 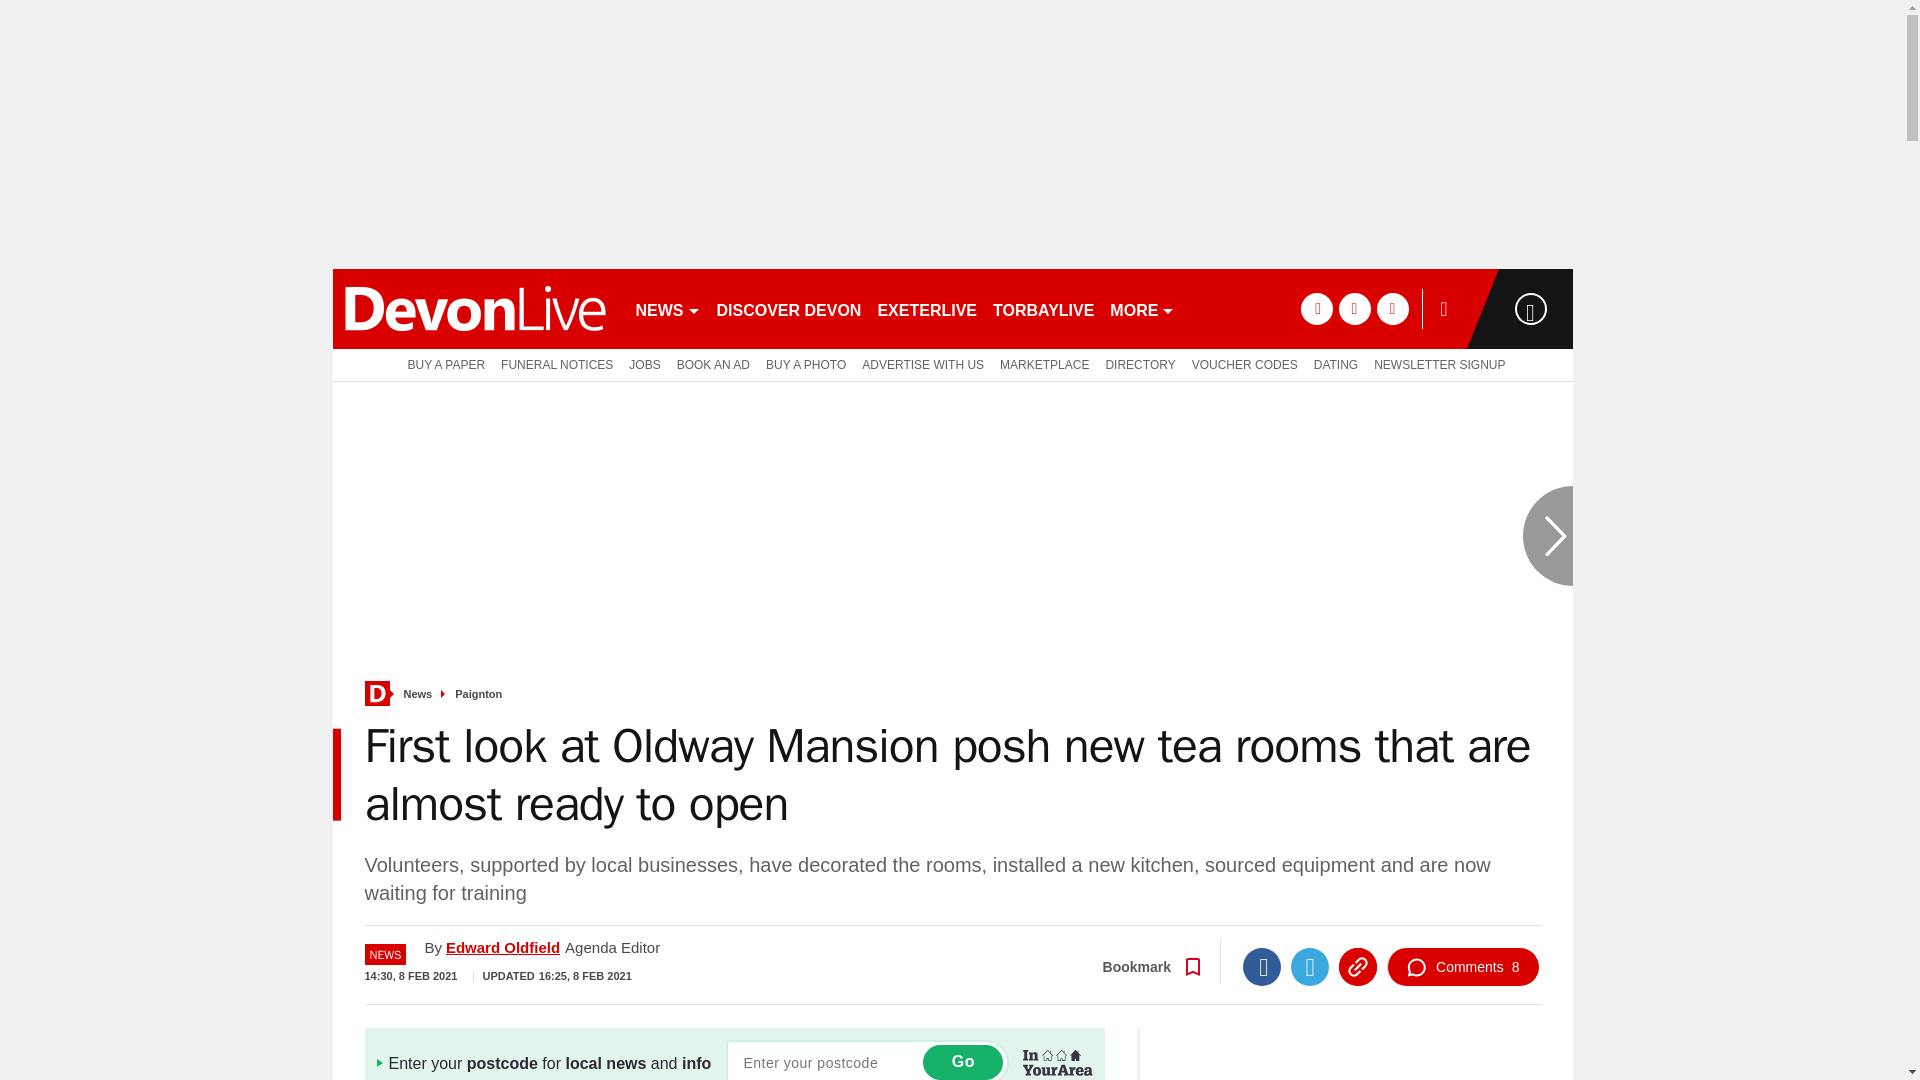 What do you see at coordinates (1392, 308) in the screenshot?
I see `instagram` at bounding box center [1392, 308].